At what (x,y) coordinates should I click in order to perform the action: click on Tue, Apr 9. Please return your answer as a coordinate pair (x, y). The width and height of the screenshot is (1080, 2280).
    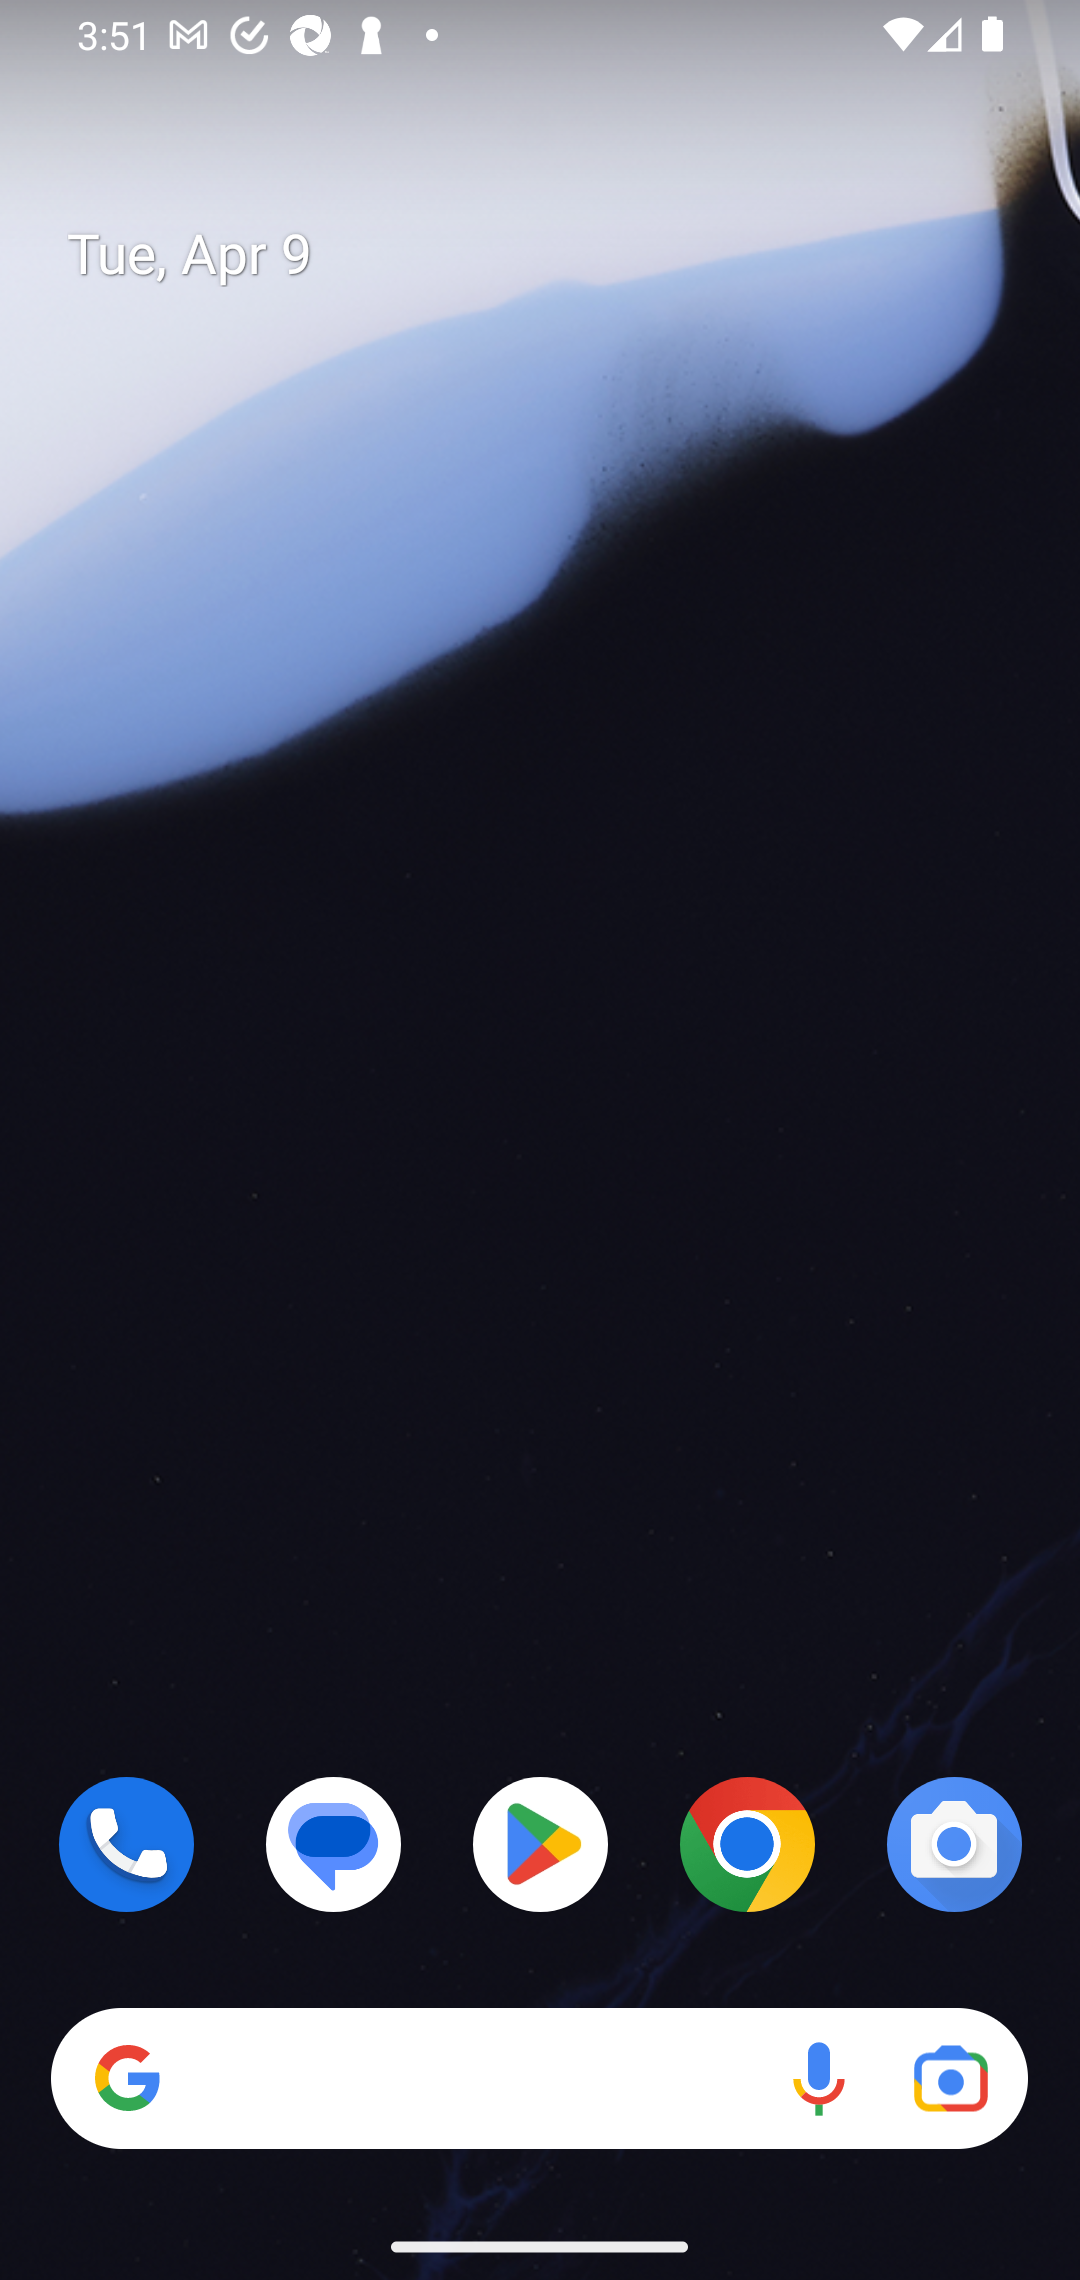
    Looking at the image, I should click on (562, 255).